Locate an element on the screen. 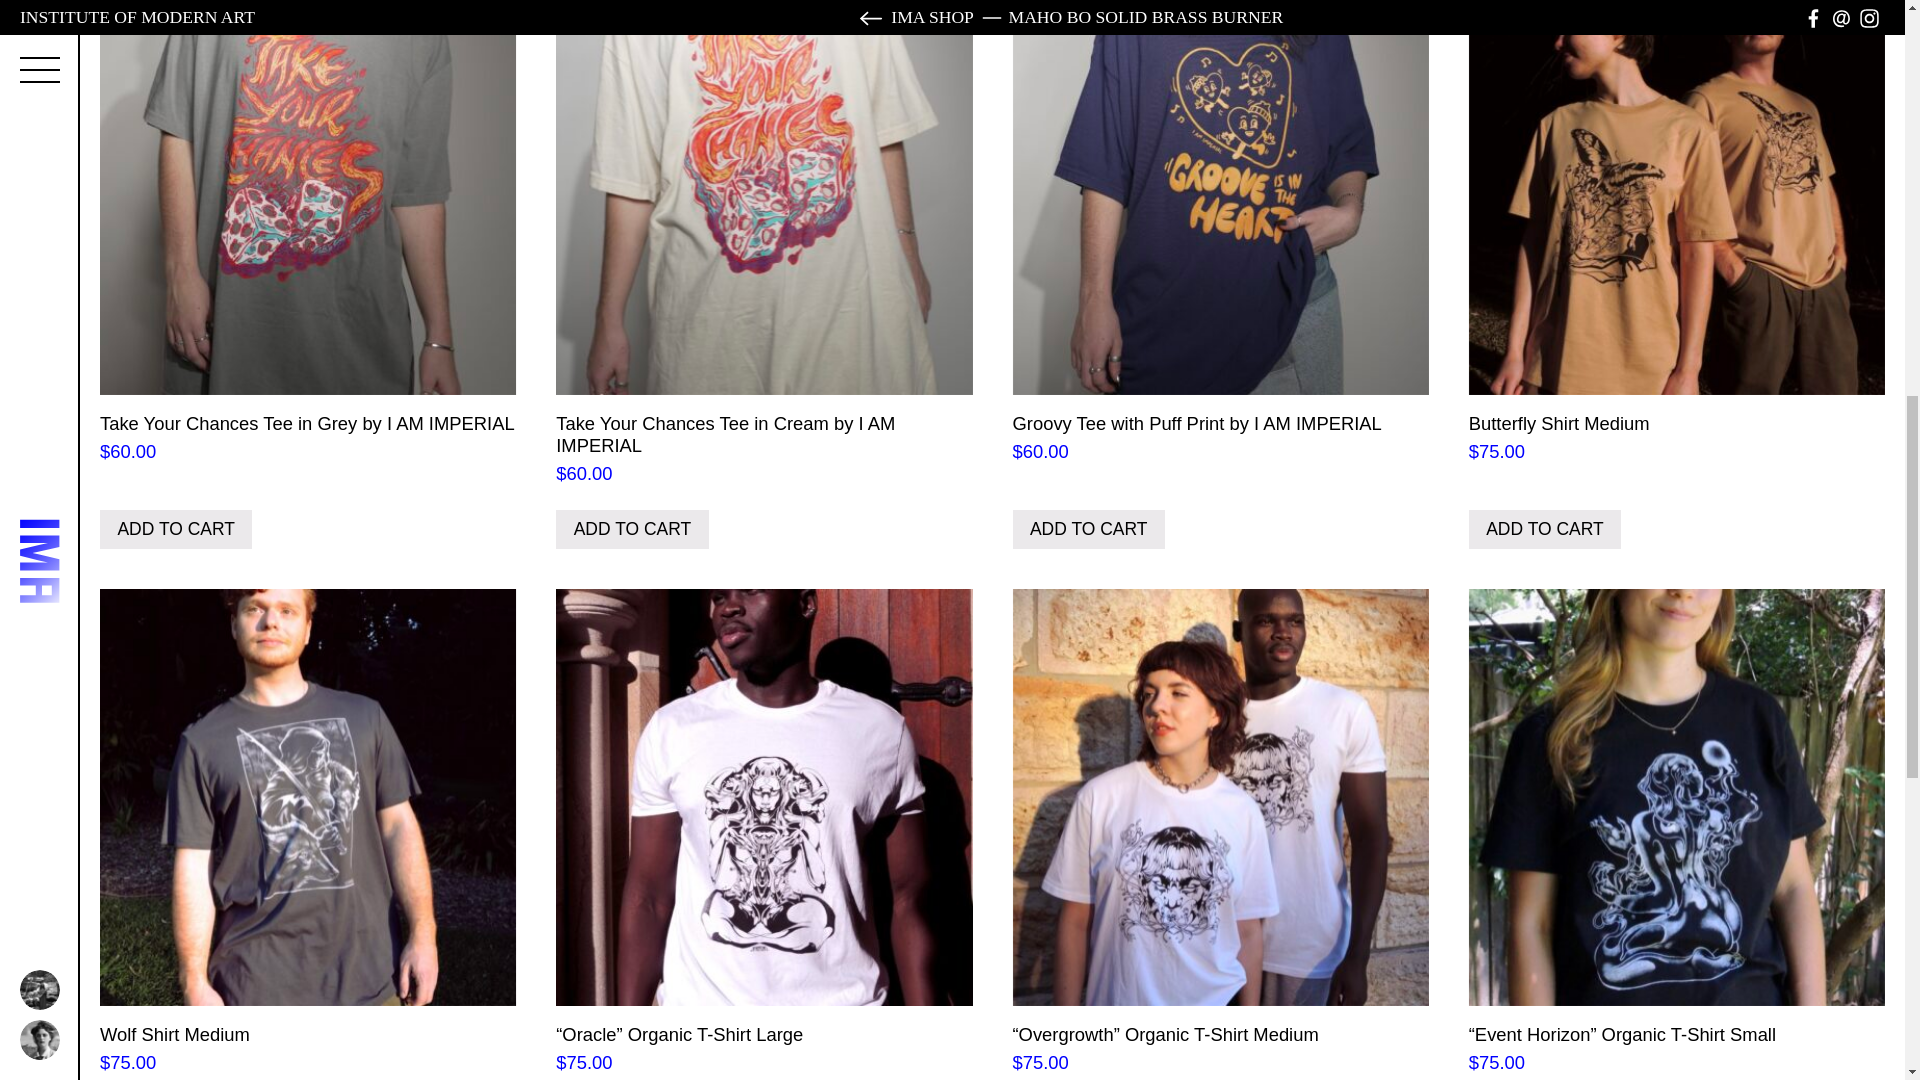  ADD TO CART is located at coordinates (632, 528).